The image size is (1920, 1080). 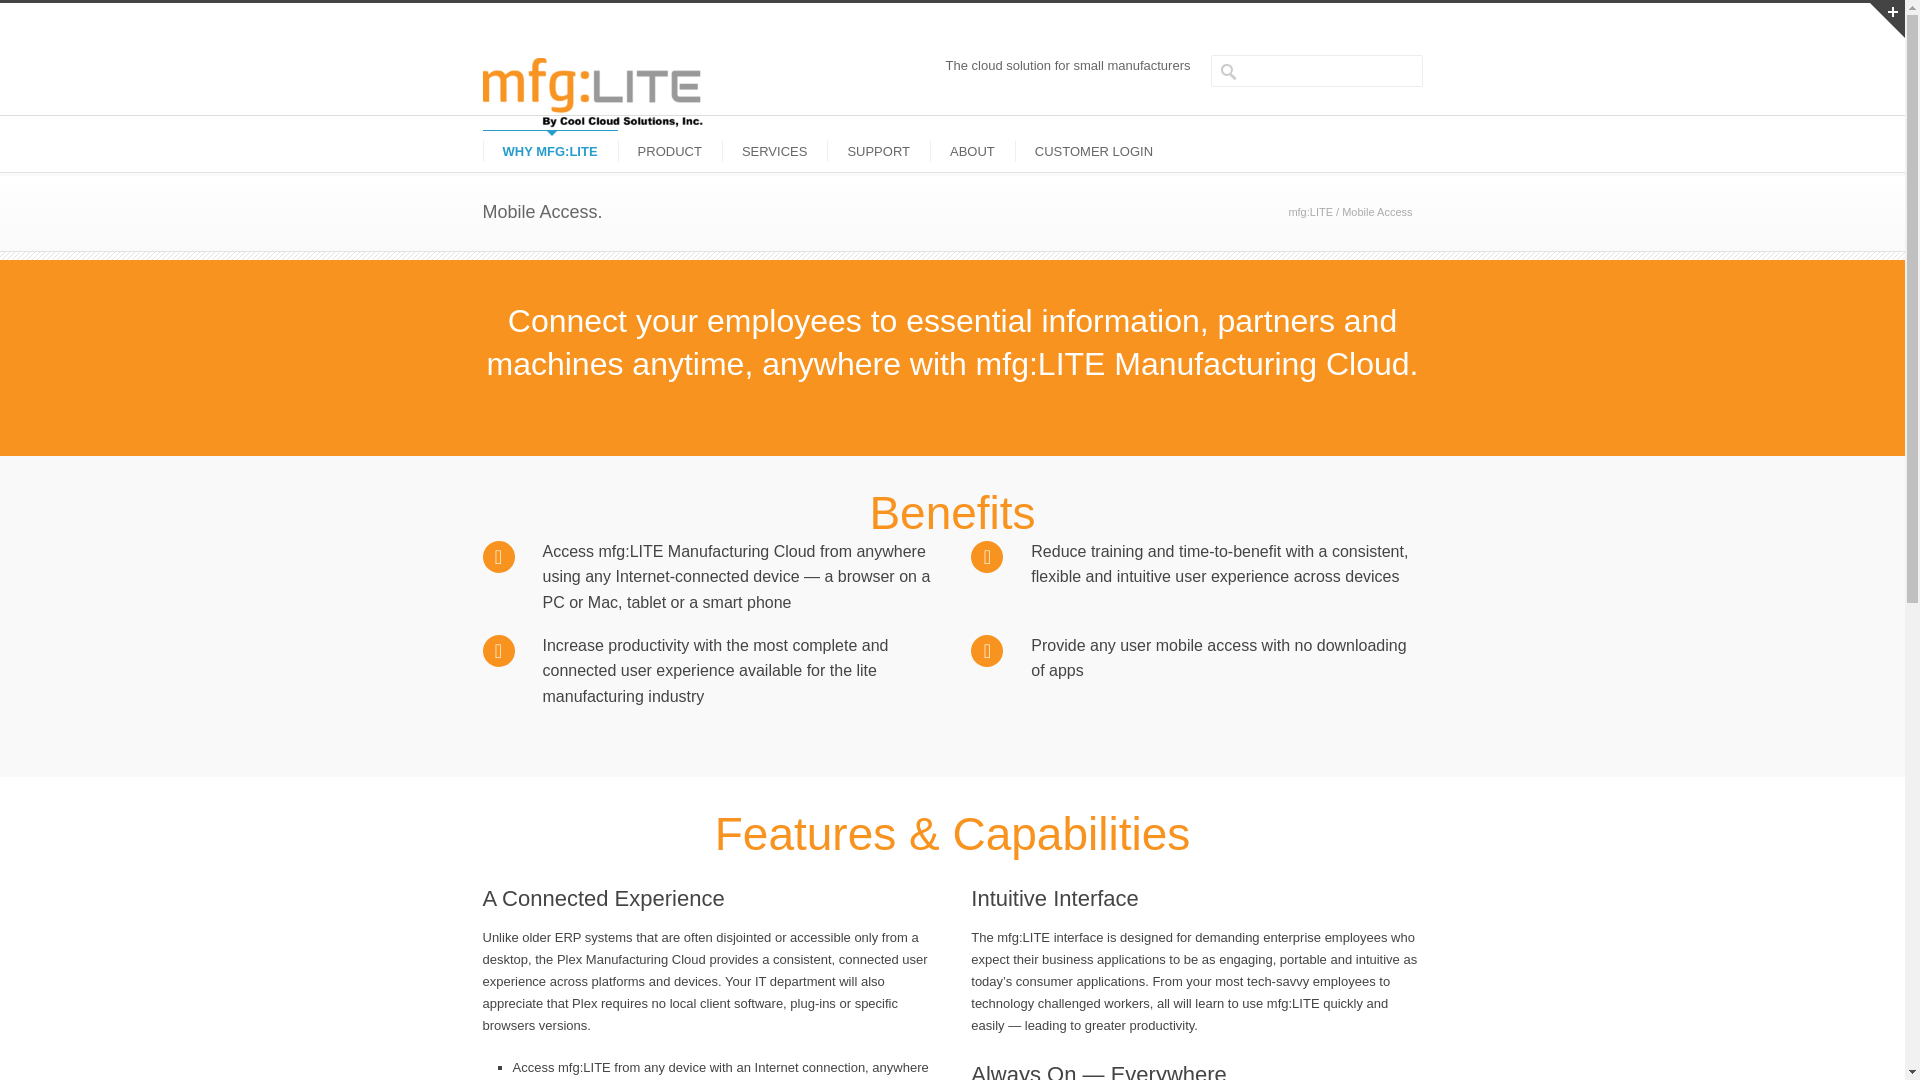 I want to click on Search, so click(x=90, y=15).